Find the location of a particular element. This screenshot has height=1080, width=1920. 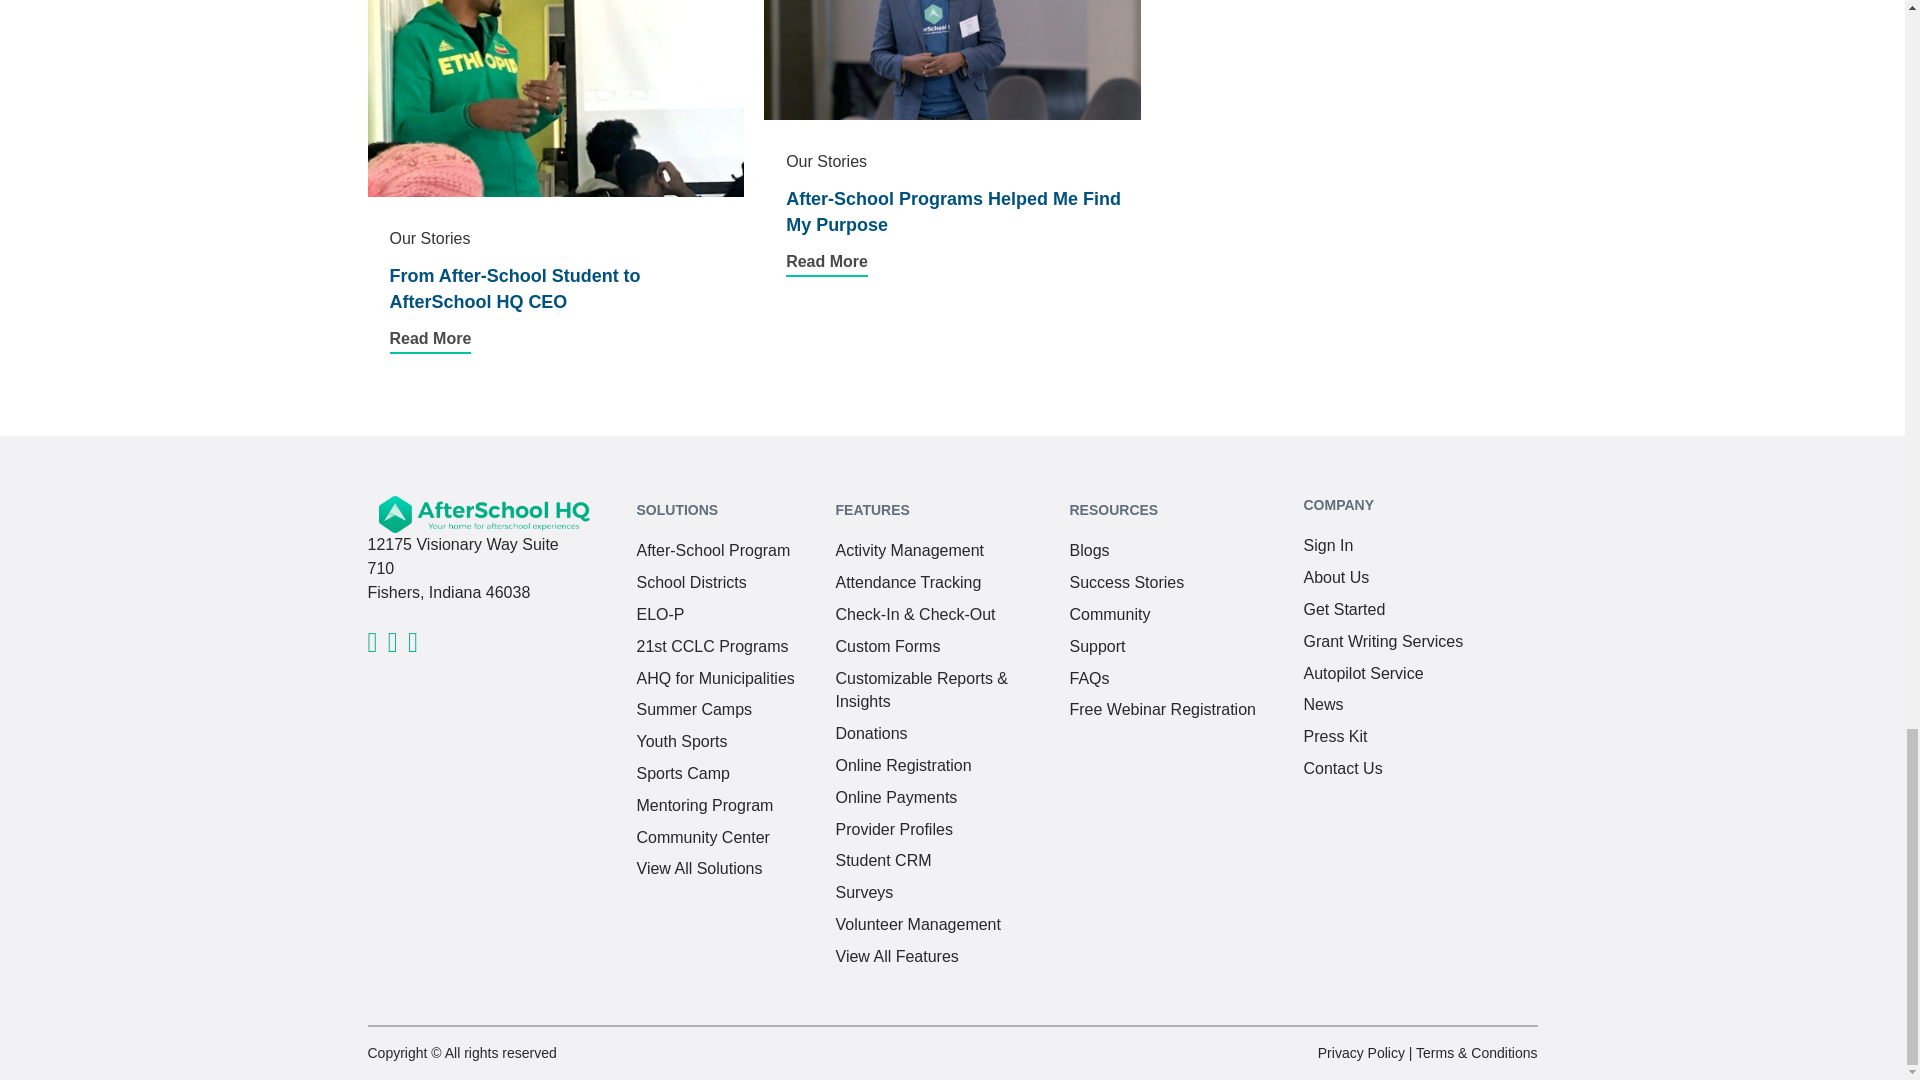

attachment-5ffdbbfe9ecea8262e80a286 is located at coordinates (373, 646).